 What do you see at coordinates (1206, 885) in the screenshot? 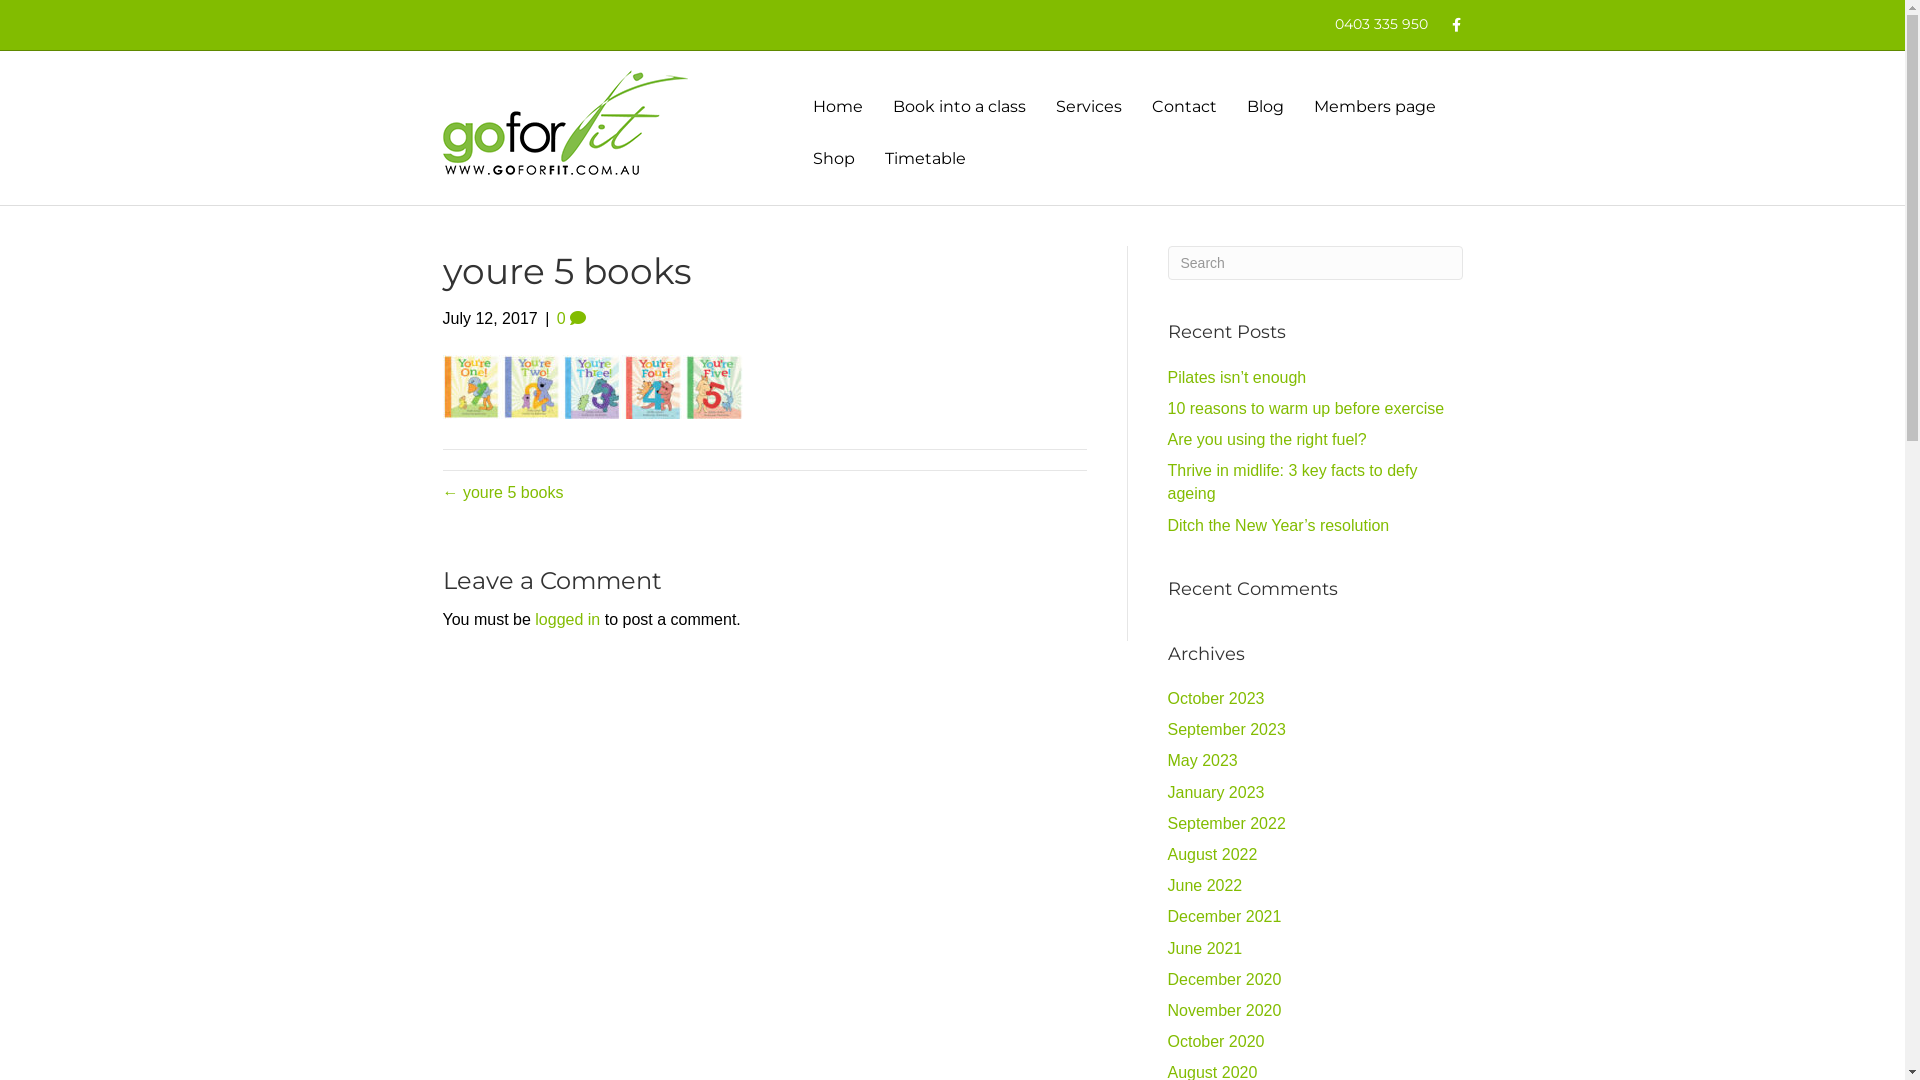
I see `June 2022` at bounding box center [1206, 885].